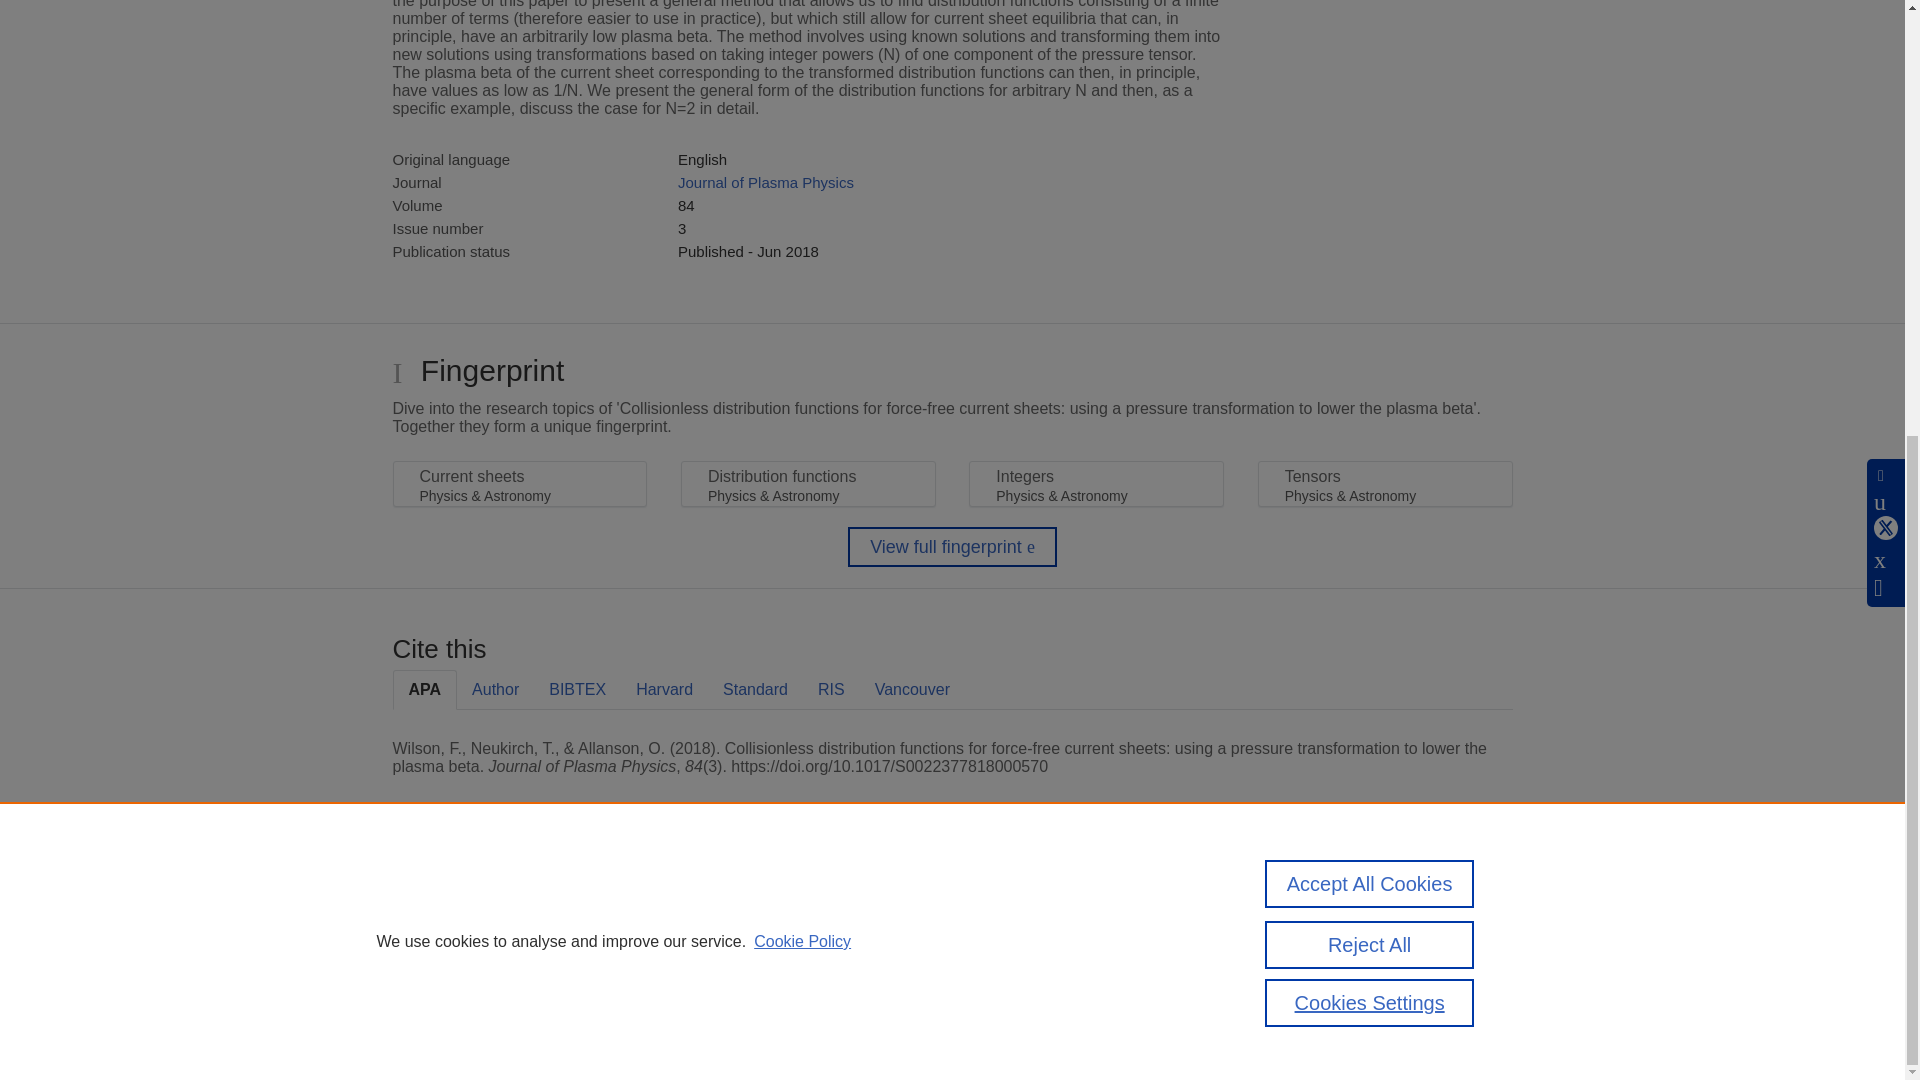 The image size is (1920, 1080). What do you see at coordinates (952, 547) in the screenshot?
I see `View full fingerprint` at bounding box center [952, 547].